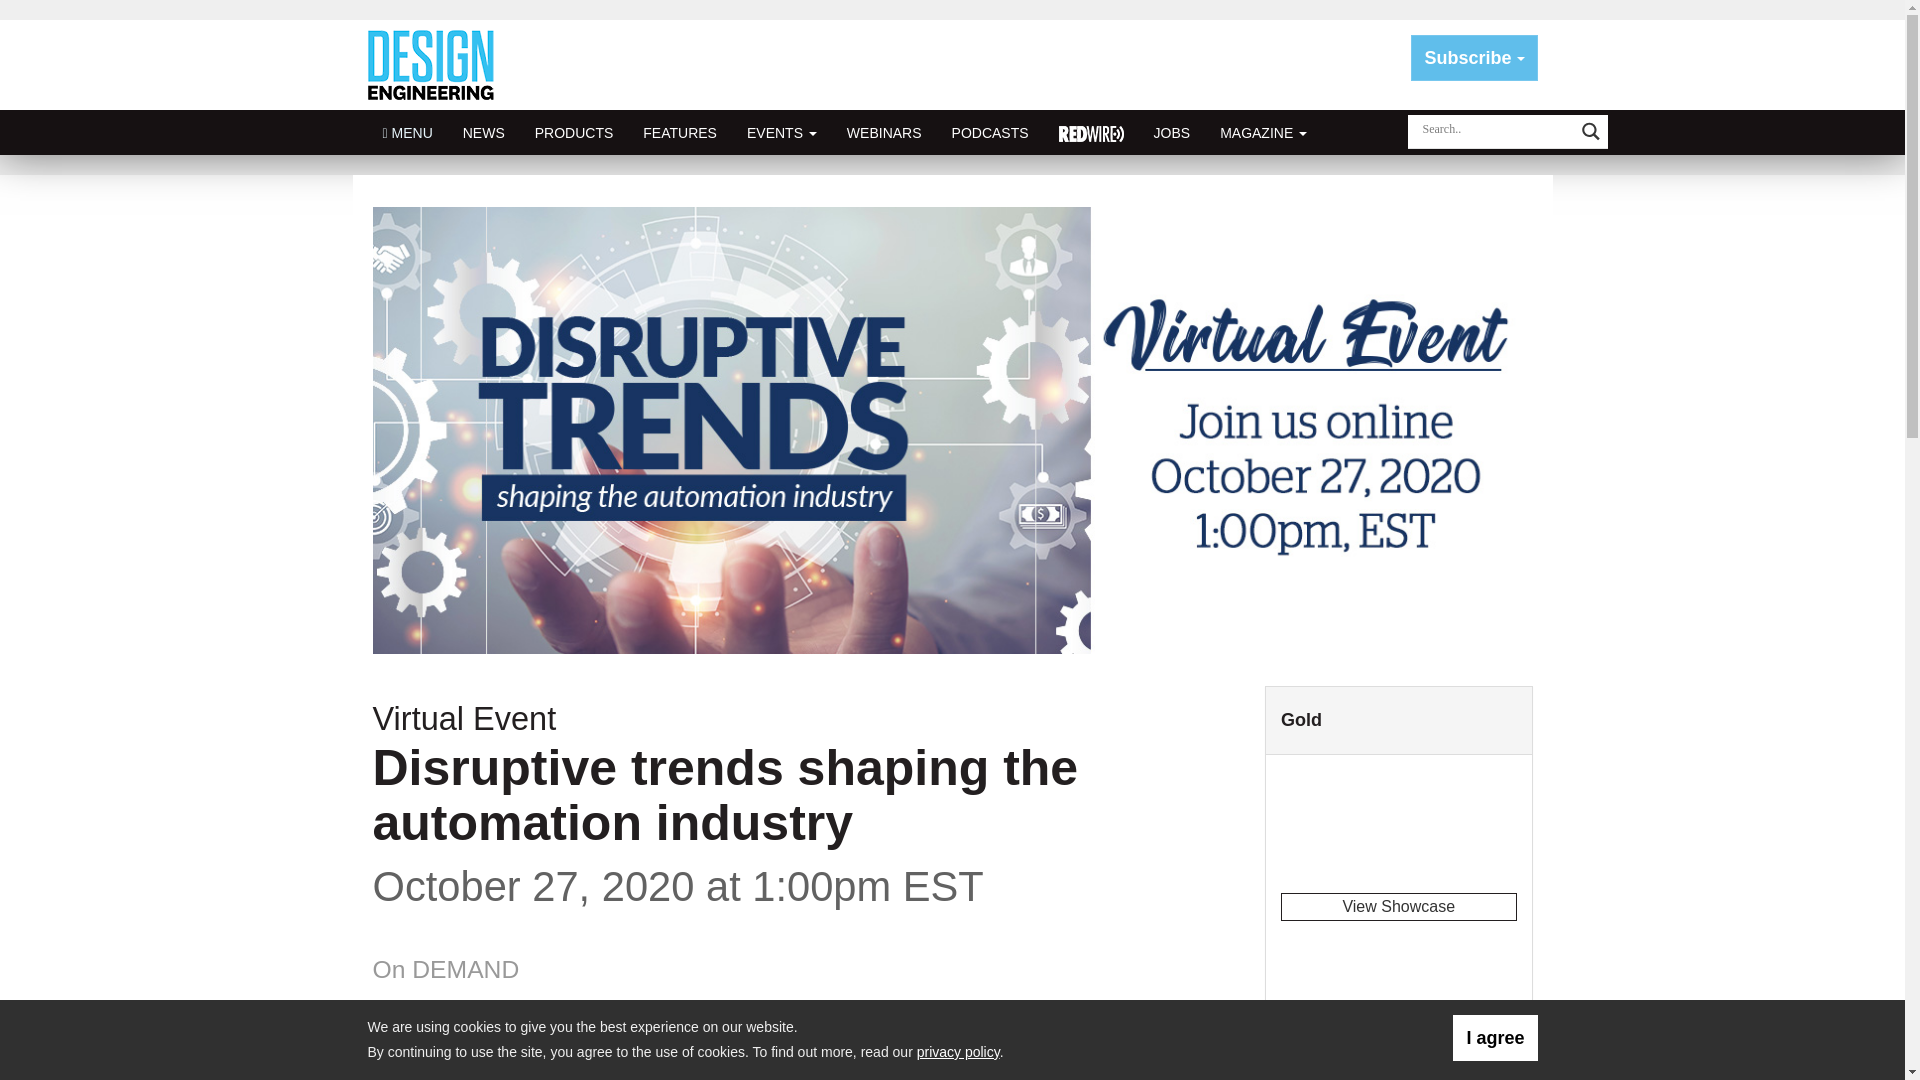 Image resolution: width=1920 pixels, height=1080 pixels. Describe the element at coordinates (1172, 132) in the screenshot. I see `JOBS` at that location.